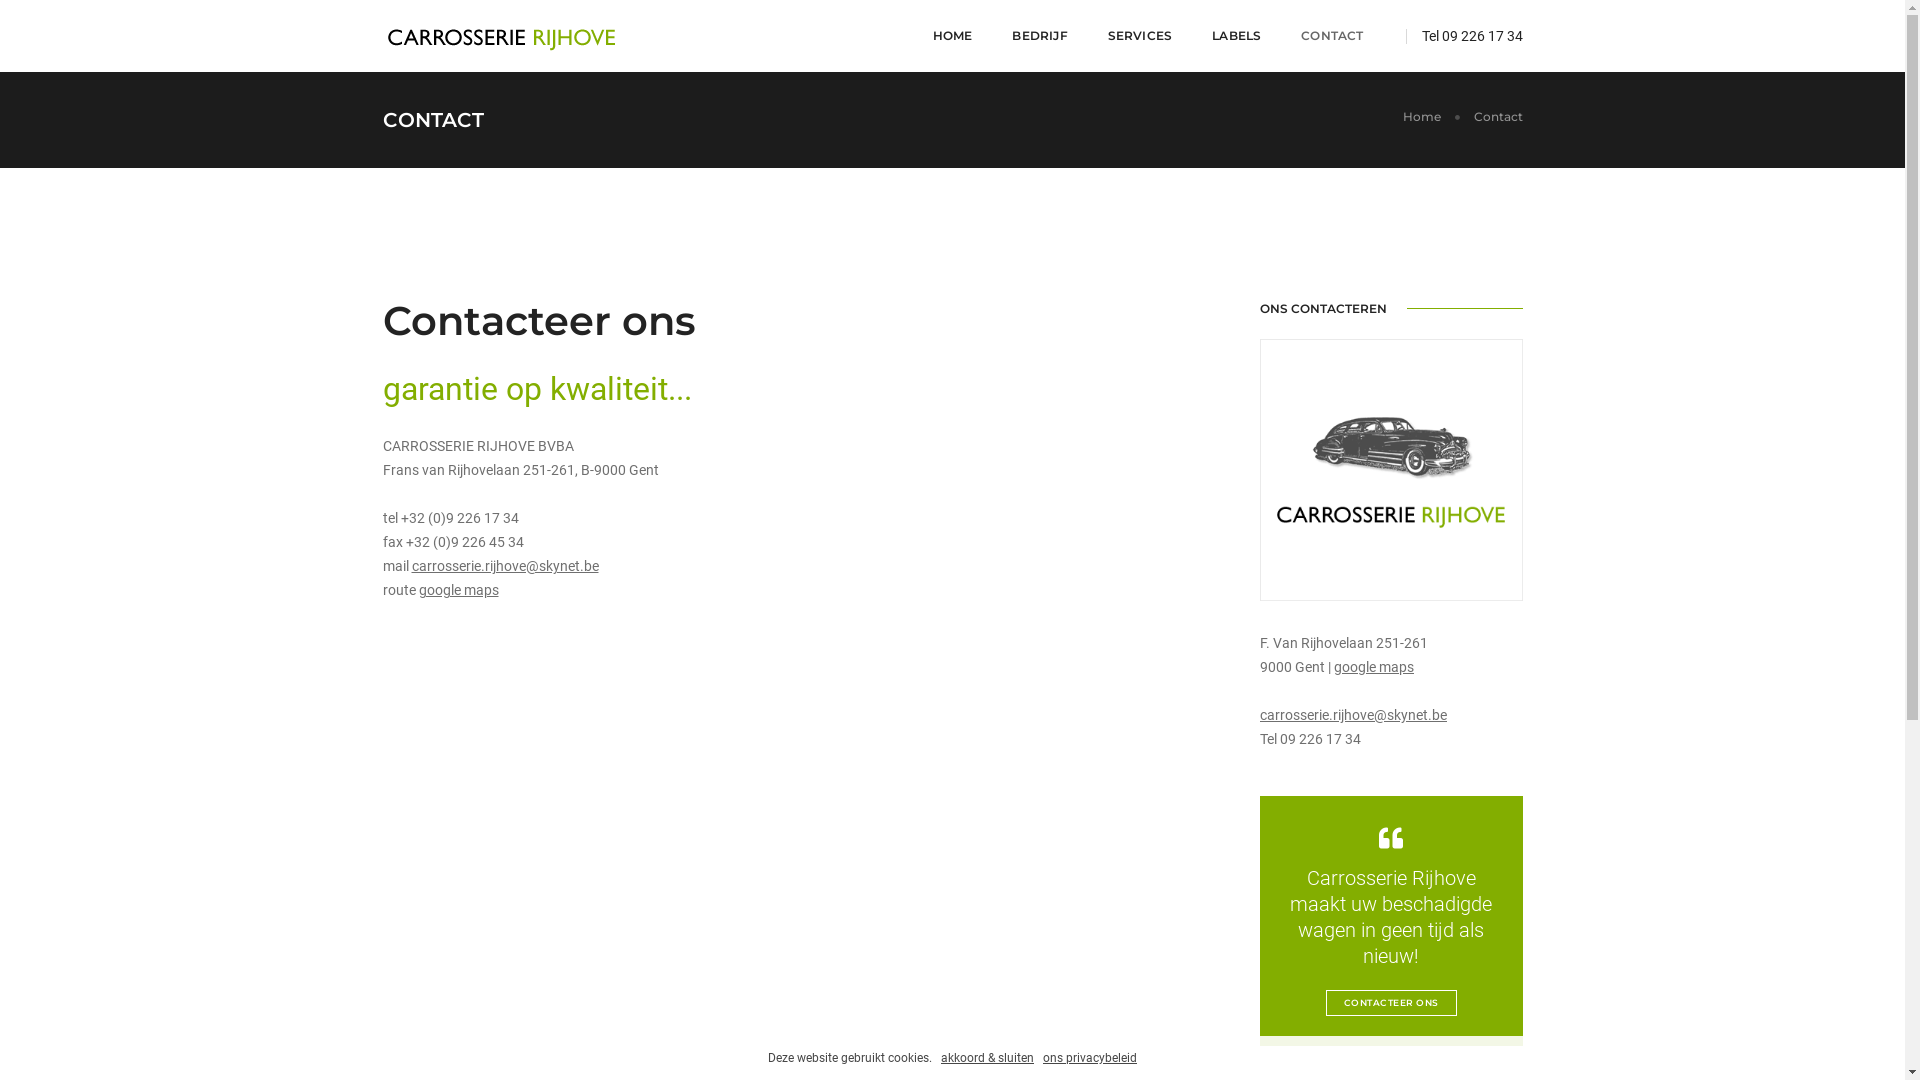 This screenshot has width=1920, height=1080. I want to click on google maps, so click(458, 590).